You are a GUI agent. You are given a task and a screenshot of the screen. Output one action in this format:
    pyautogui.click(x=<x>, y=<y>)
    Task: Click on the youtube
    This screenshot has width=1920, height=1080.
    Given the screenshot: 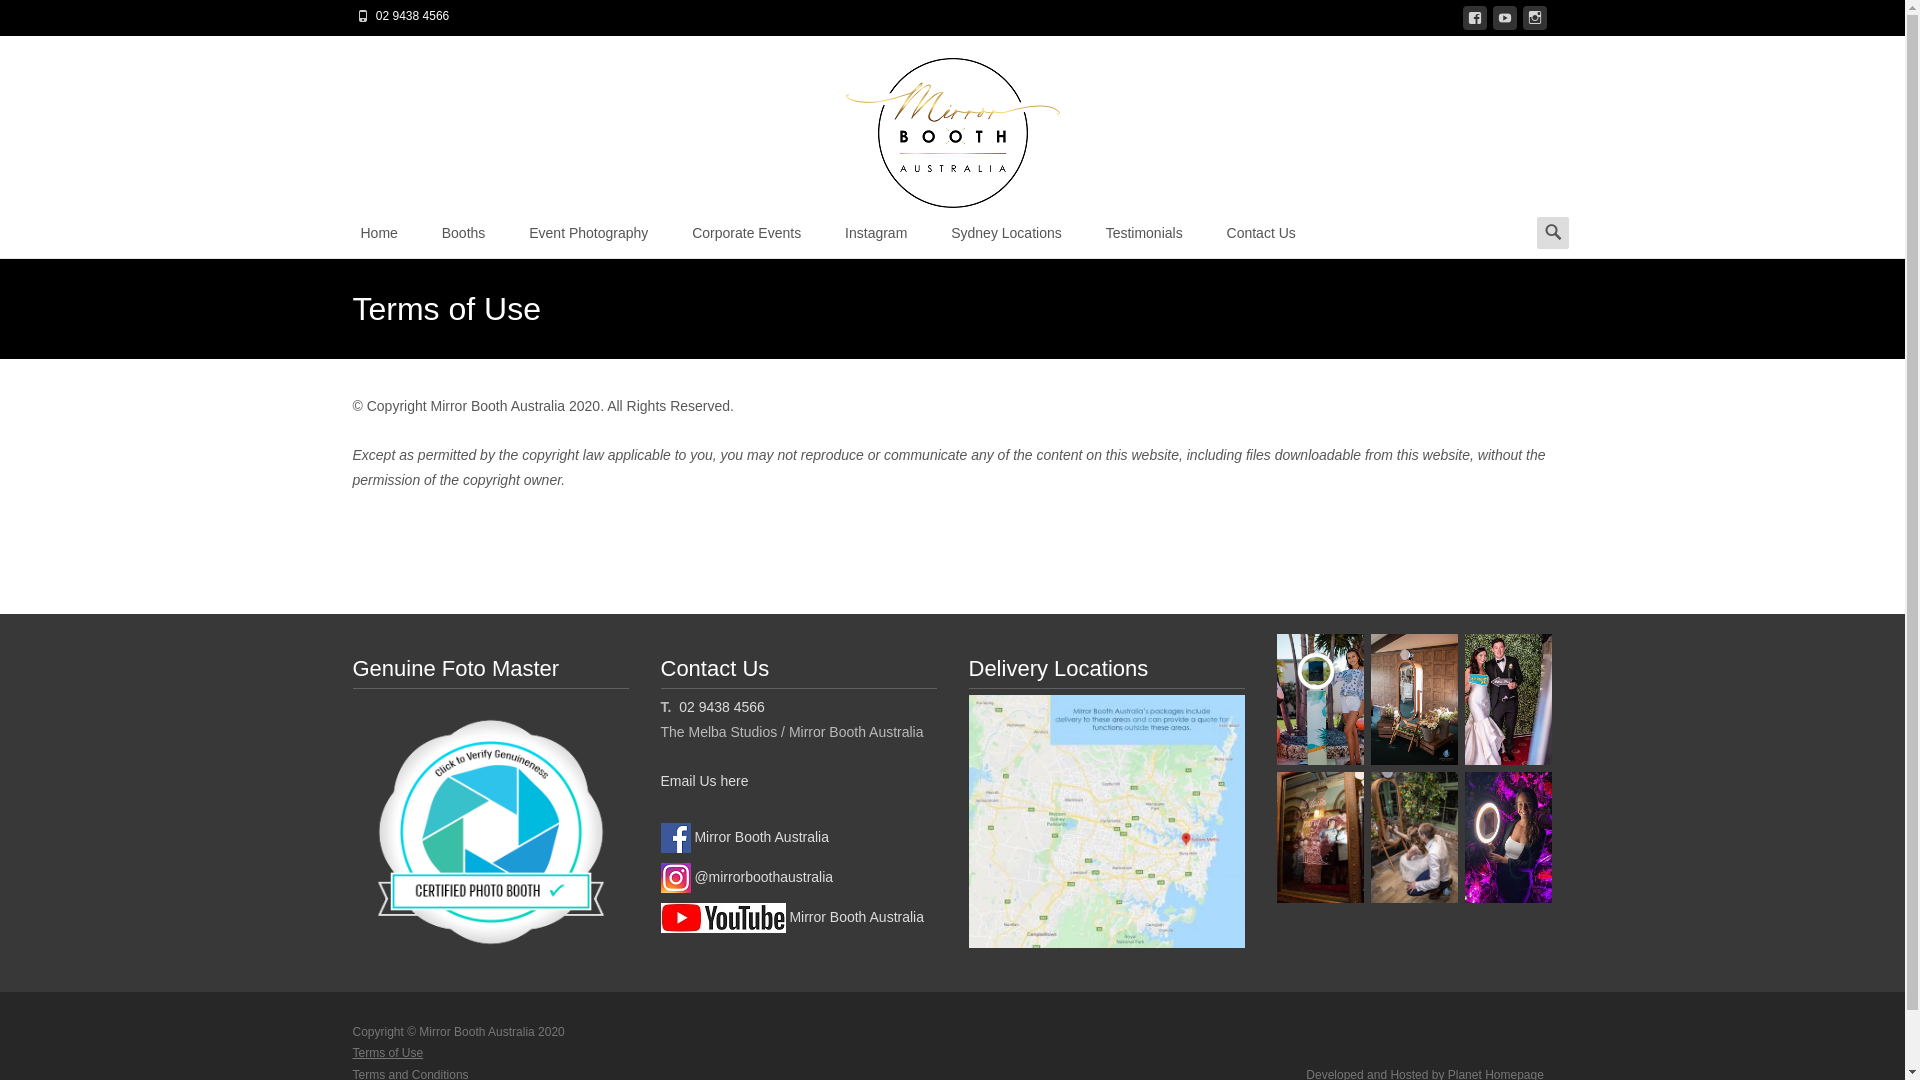 What is the action you would take?
    pyautogui.click(x=1504, y=22)
    